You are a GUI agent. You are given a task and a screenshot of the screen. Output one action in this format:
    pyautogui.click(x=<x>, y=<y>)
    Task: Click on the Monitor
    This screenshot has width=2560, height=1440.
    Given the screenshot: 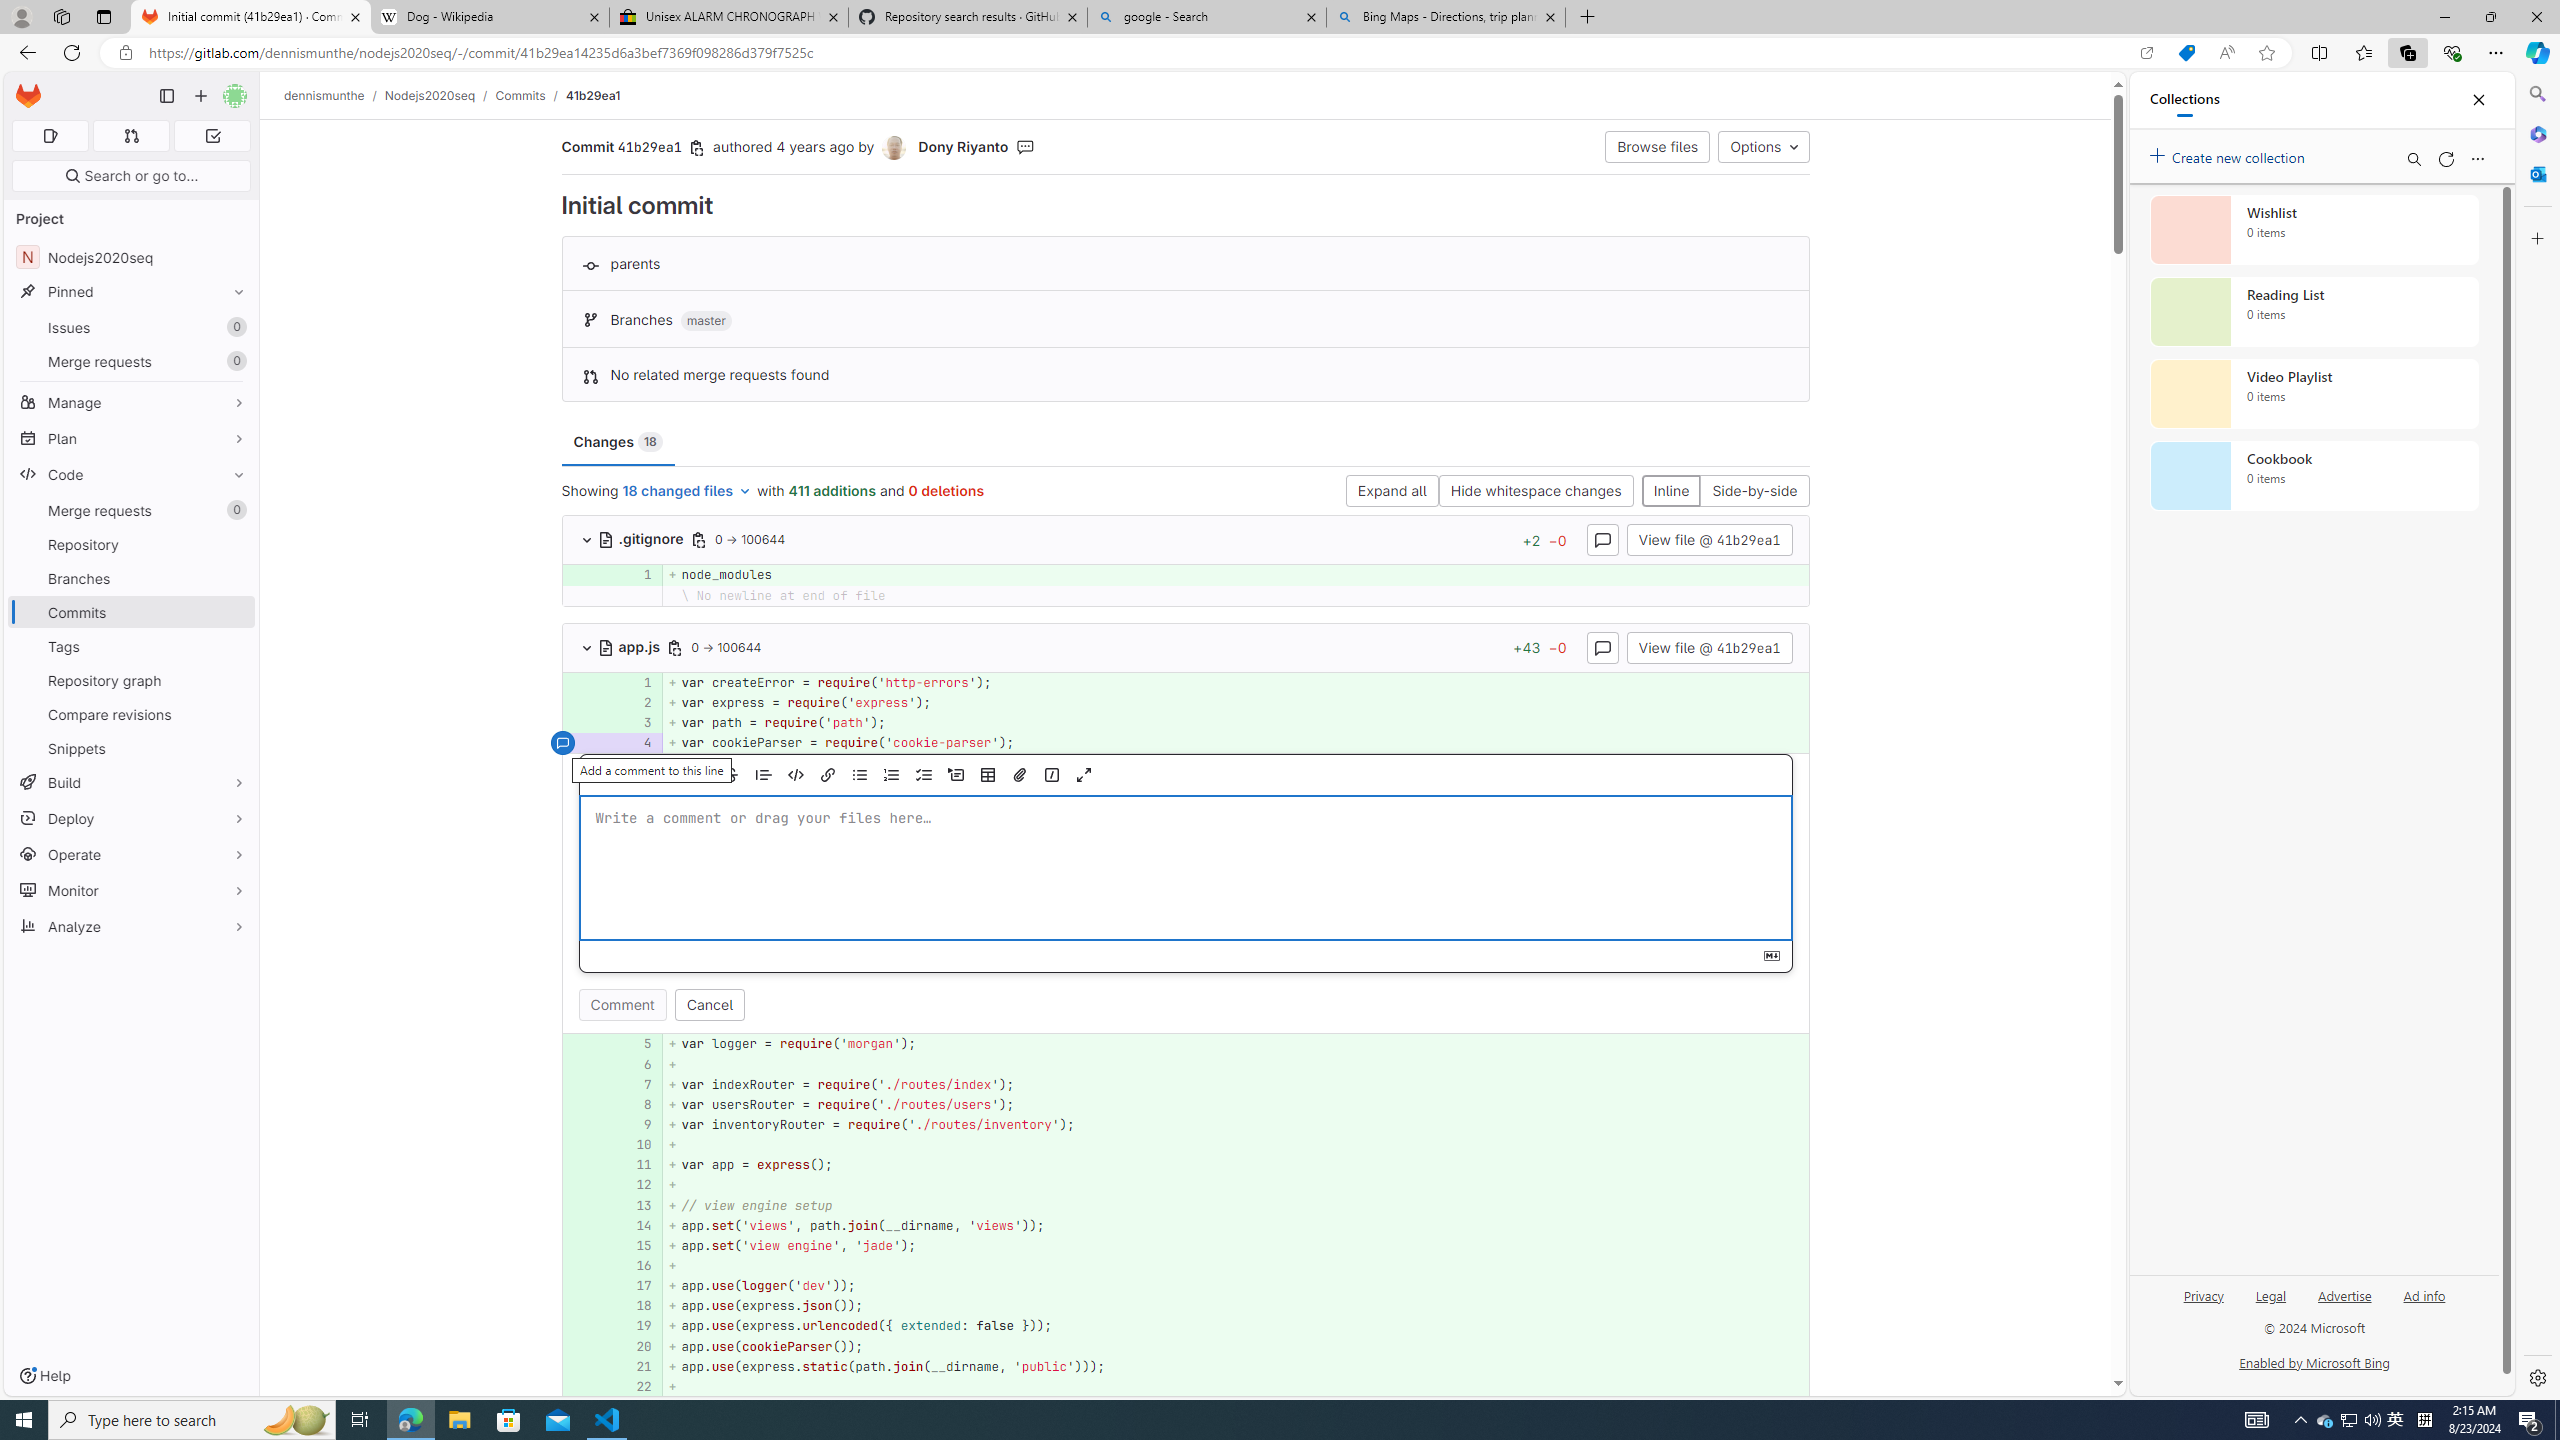 What is the action you would take?
    pyautogui.click(x=132, y=890)
    